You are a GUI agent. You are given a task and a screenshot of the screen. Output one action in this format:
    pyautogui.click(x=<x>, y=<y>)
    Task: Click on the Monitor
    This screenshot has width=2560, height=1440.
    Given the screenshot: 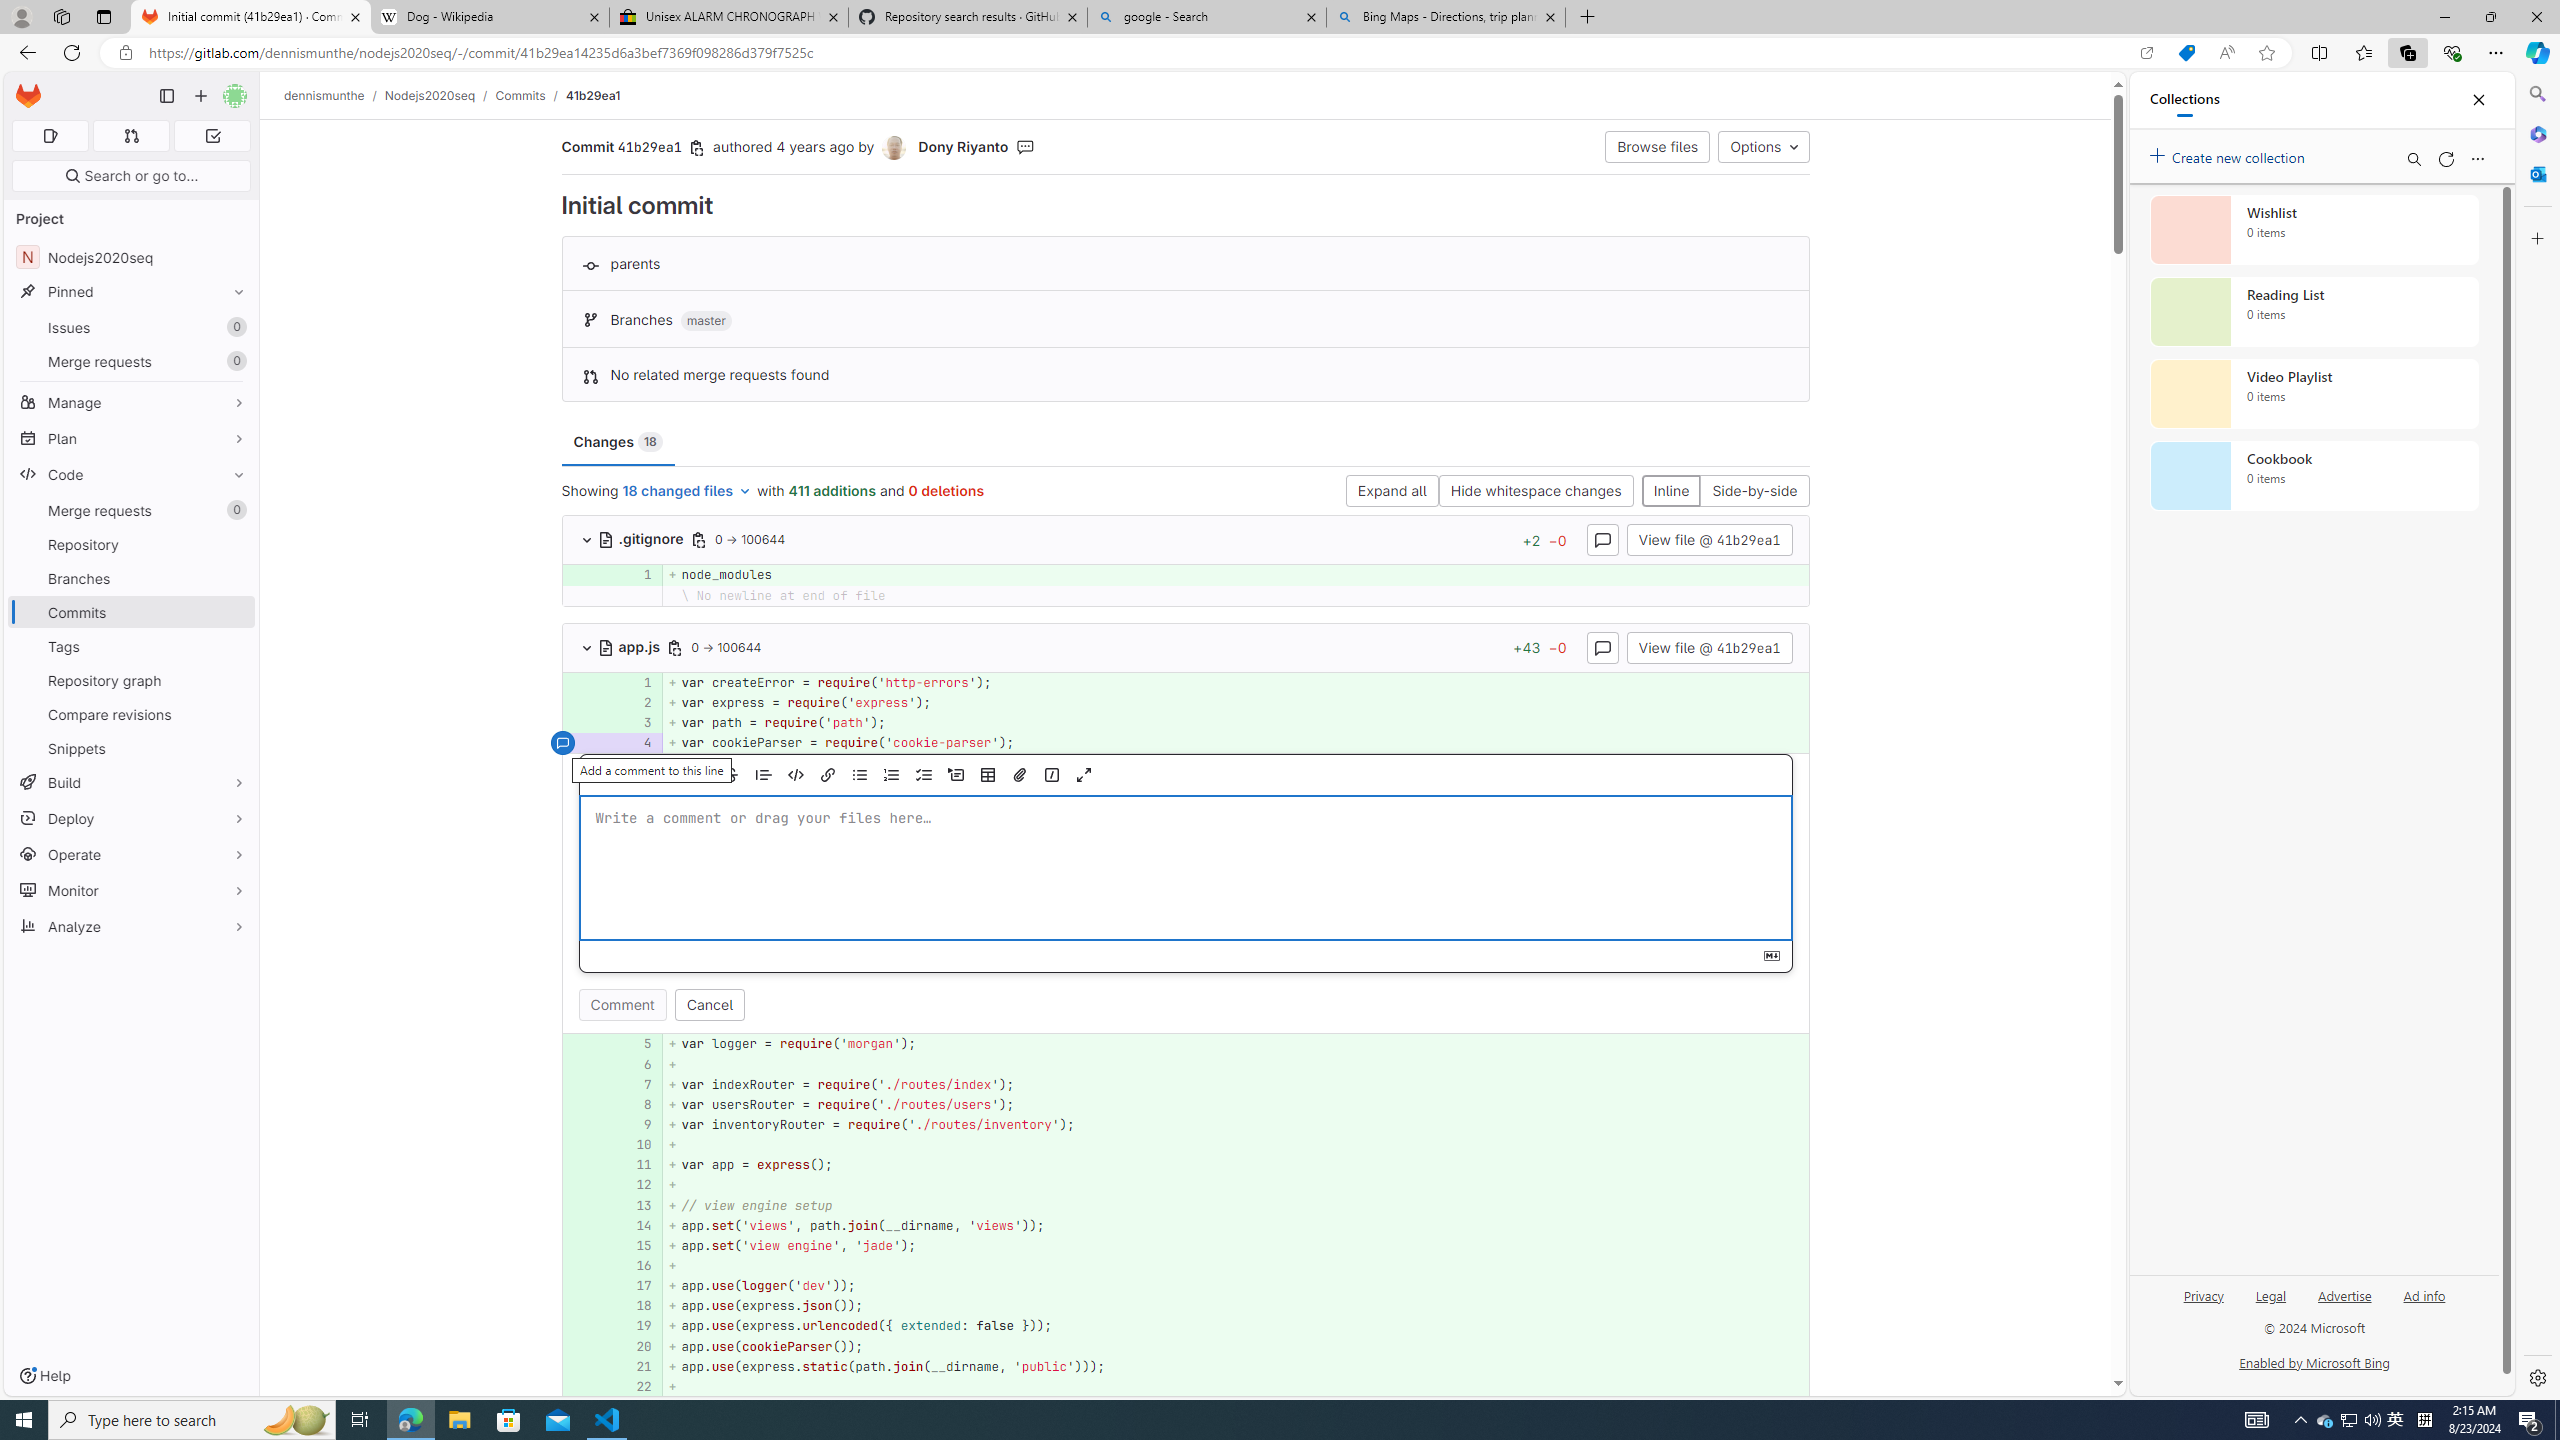 What is the action you would take?
    pyautogui.click(x=132, y=890)
    